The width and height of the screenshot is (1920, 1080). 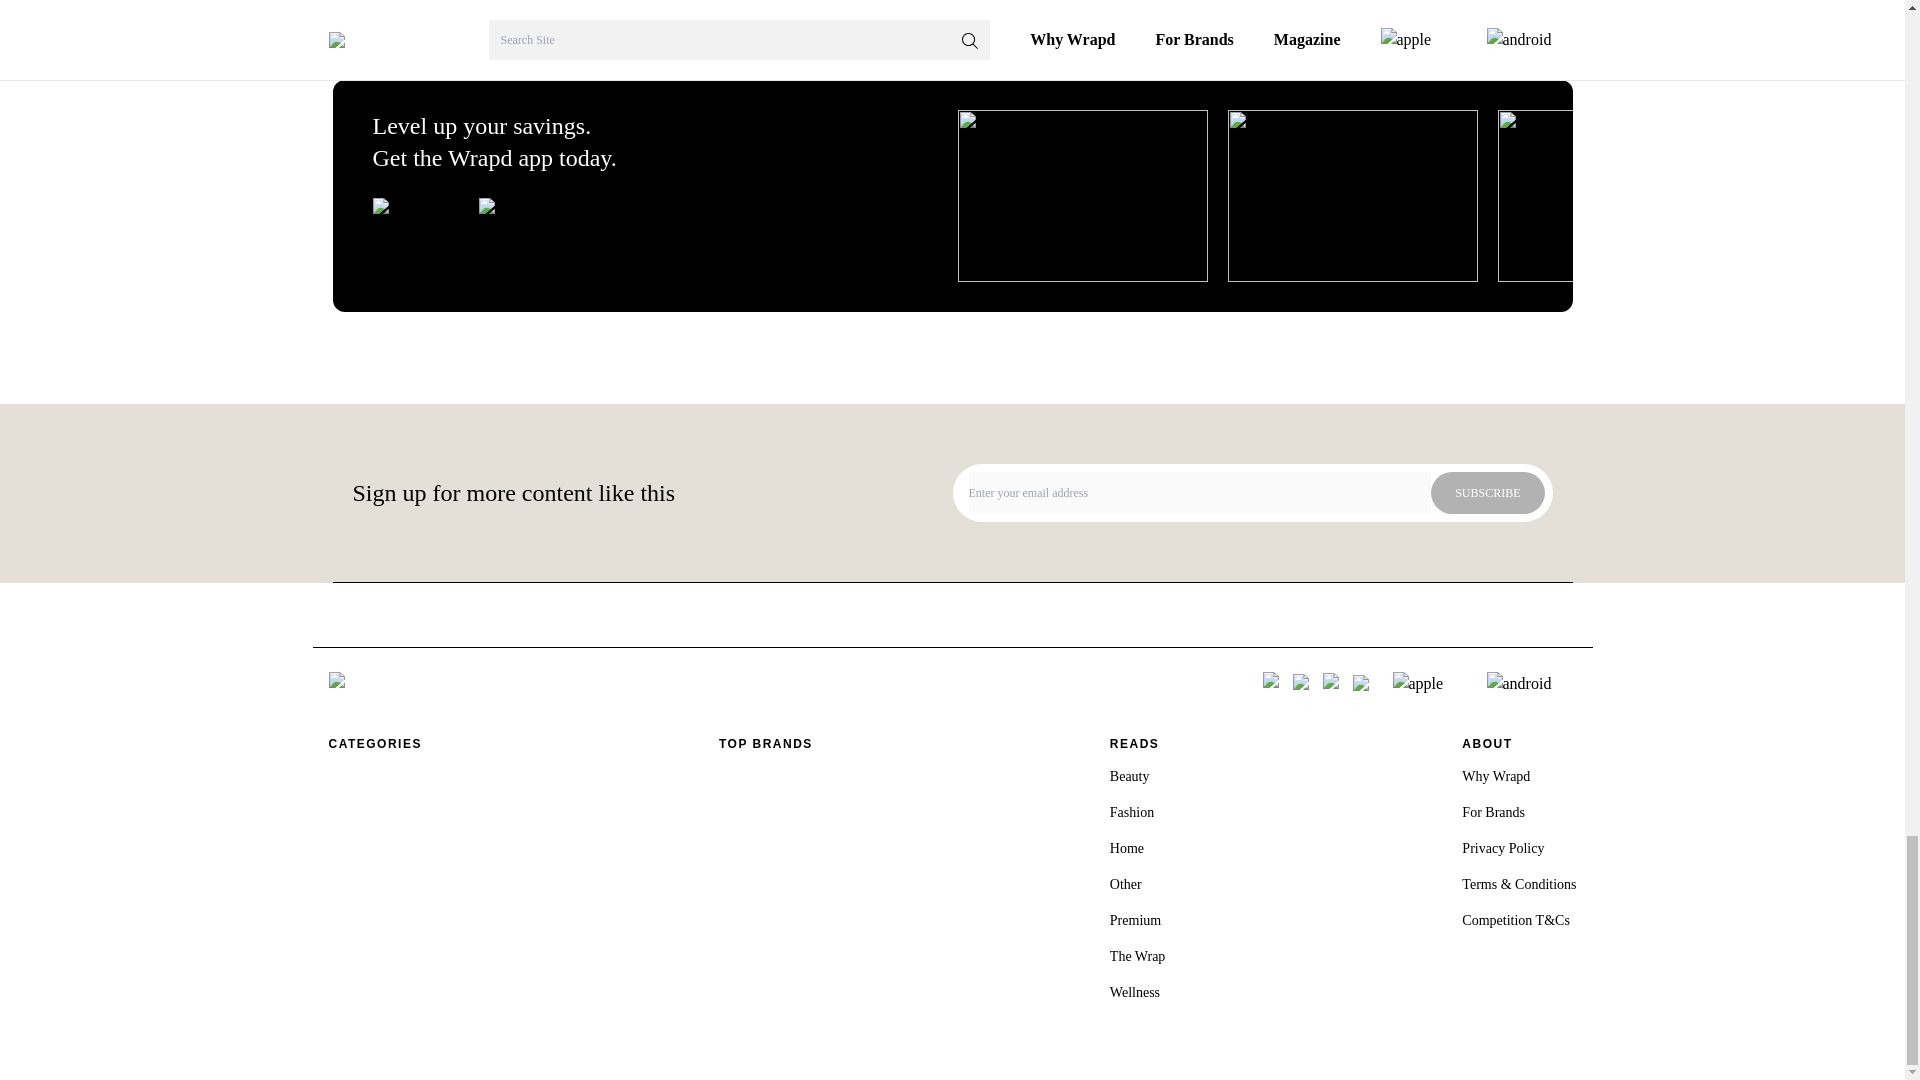 I want to click on Premium, so click(x=1135, y=920).